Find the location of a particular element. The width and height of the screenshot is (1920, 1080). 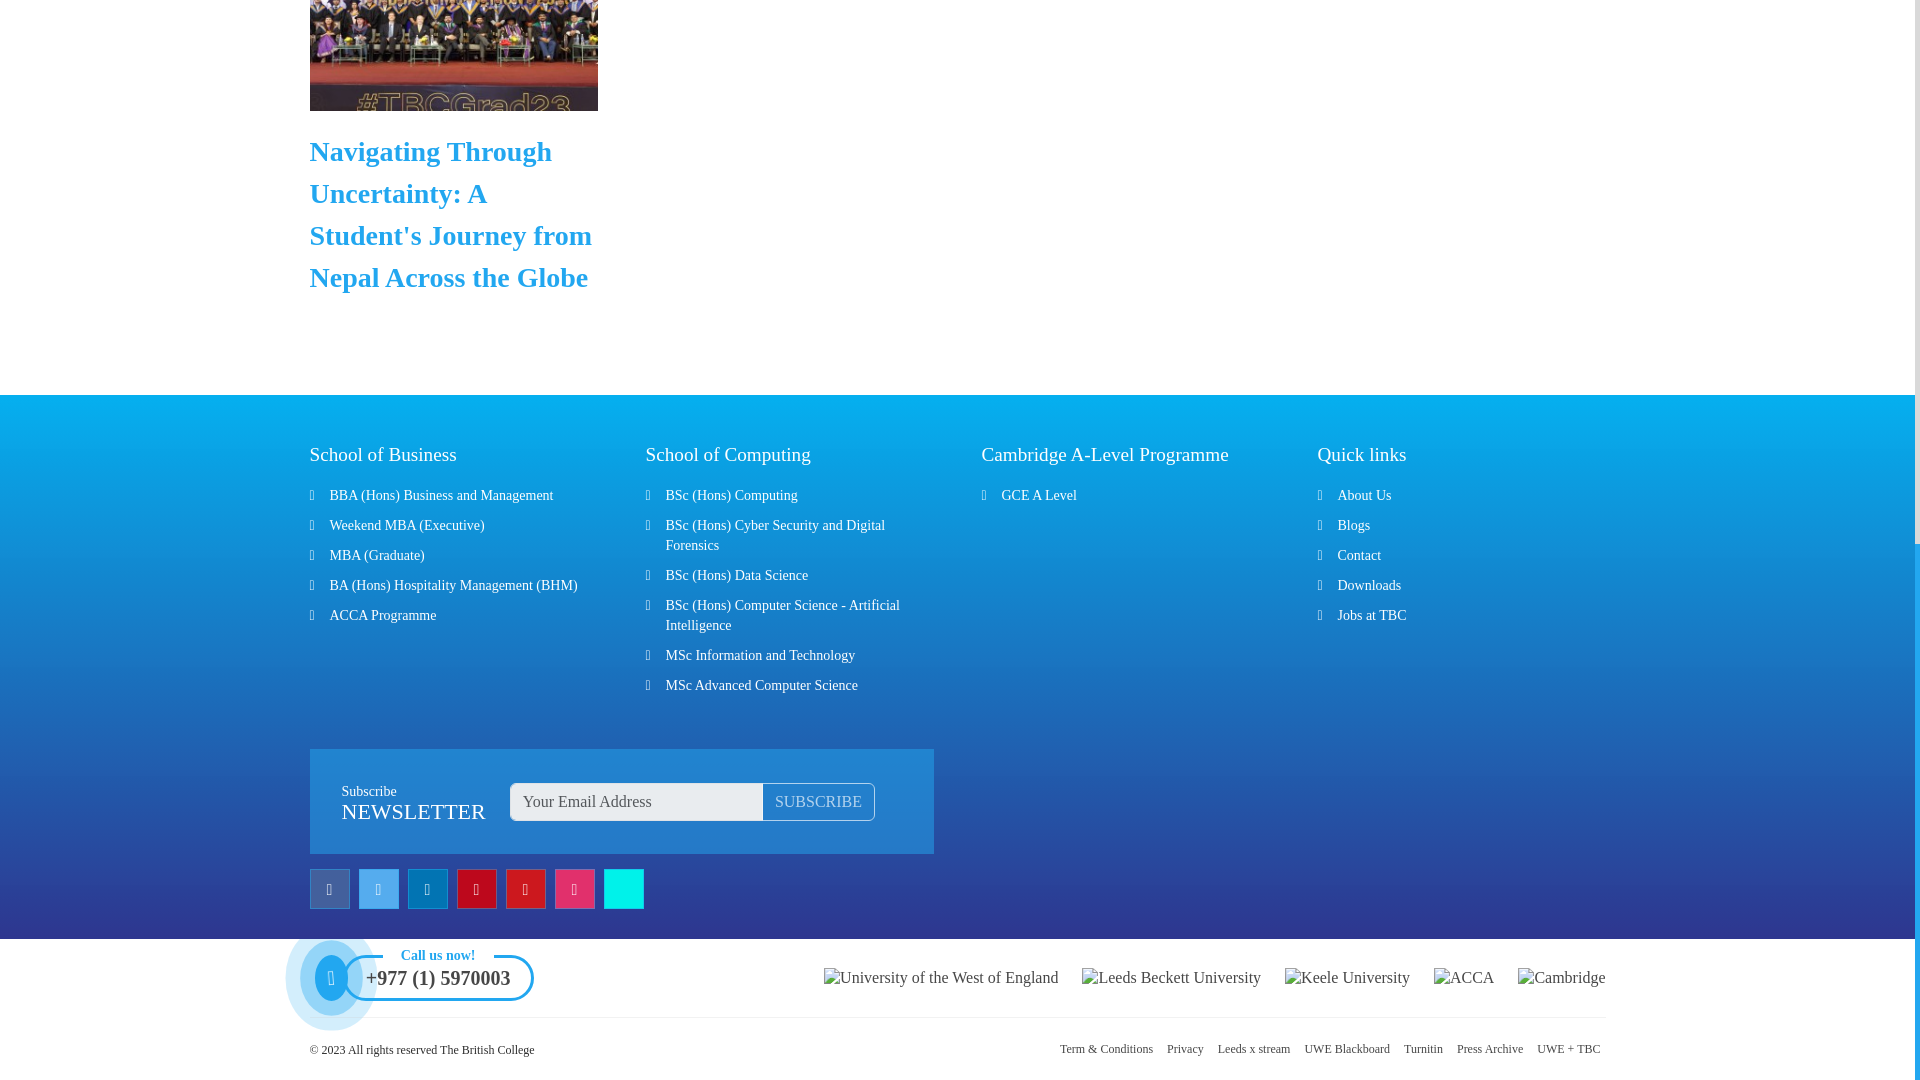

Blogs is located at coordinates (1354, 526).